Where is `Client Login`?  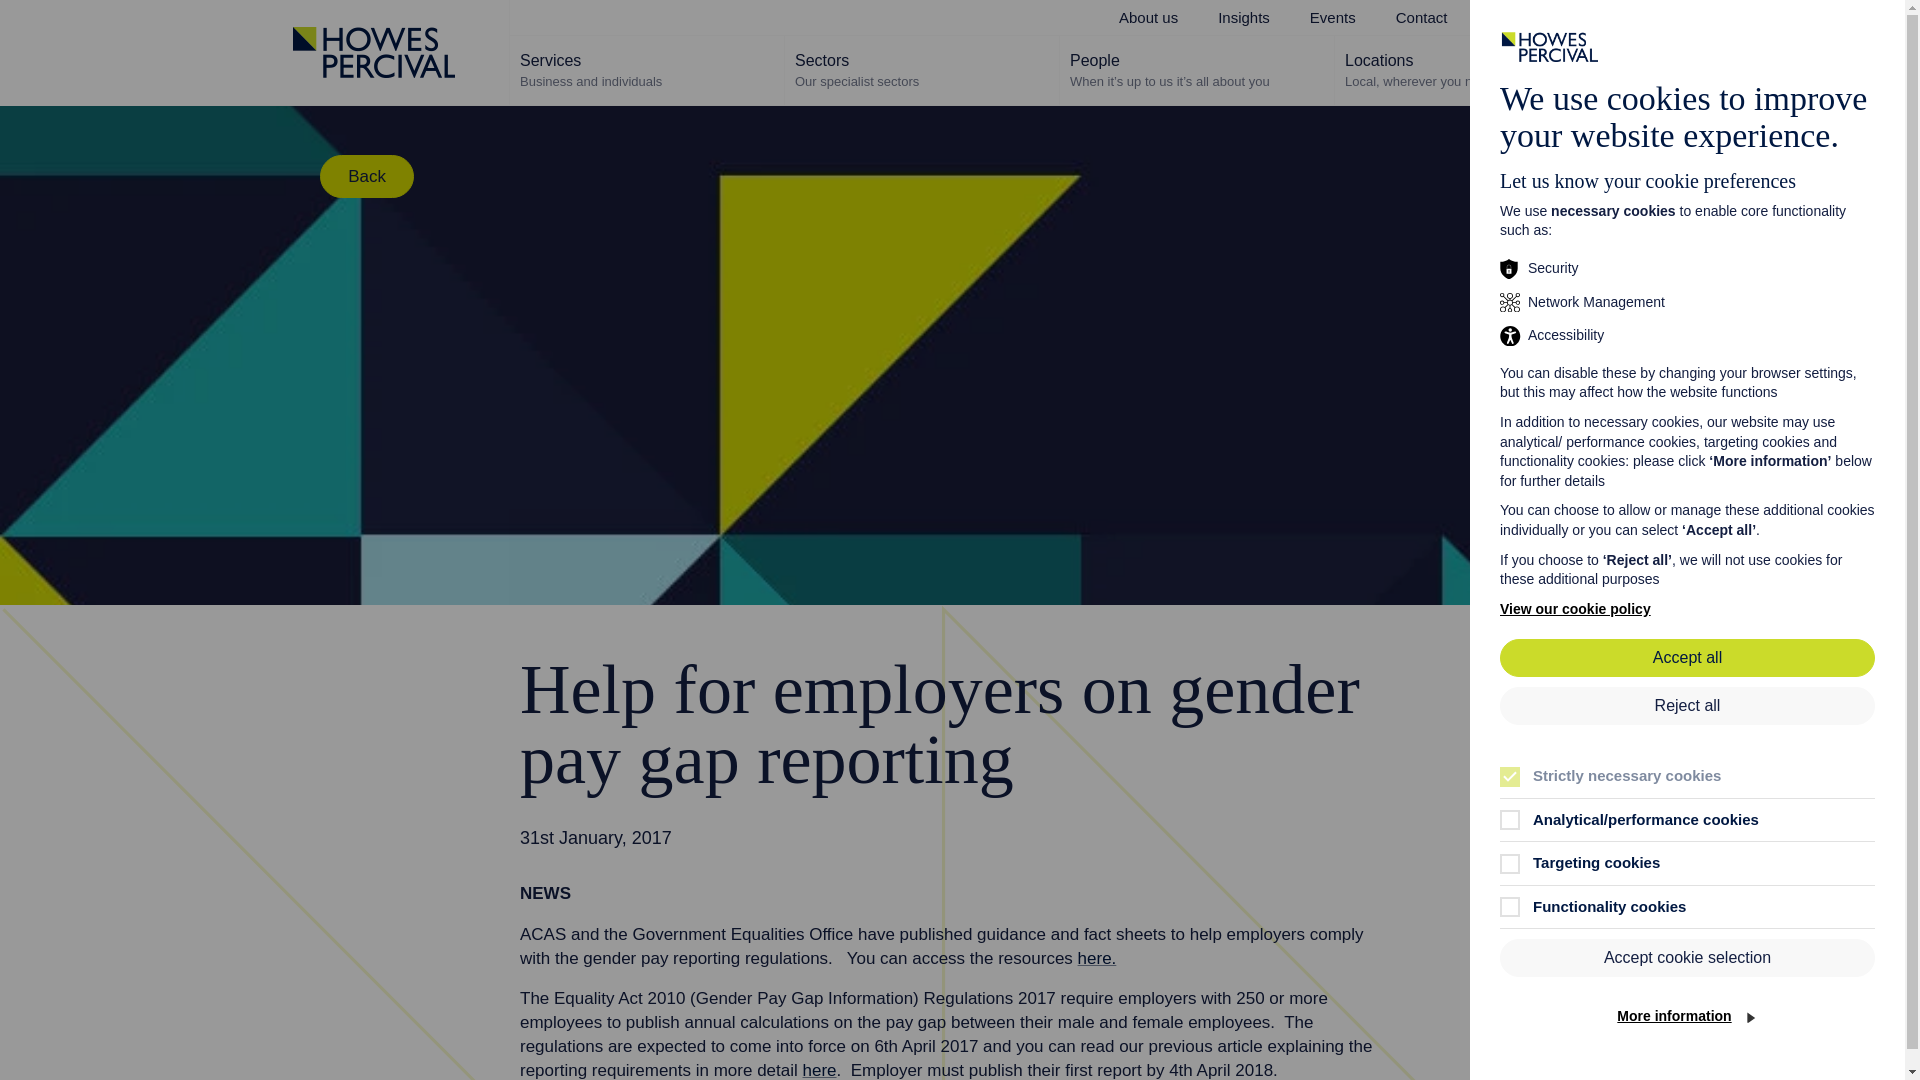
Client Login is located at coordinates (1620, 17).